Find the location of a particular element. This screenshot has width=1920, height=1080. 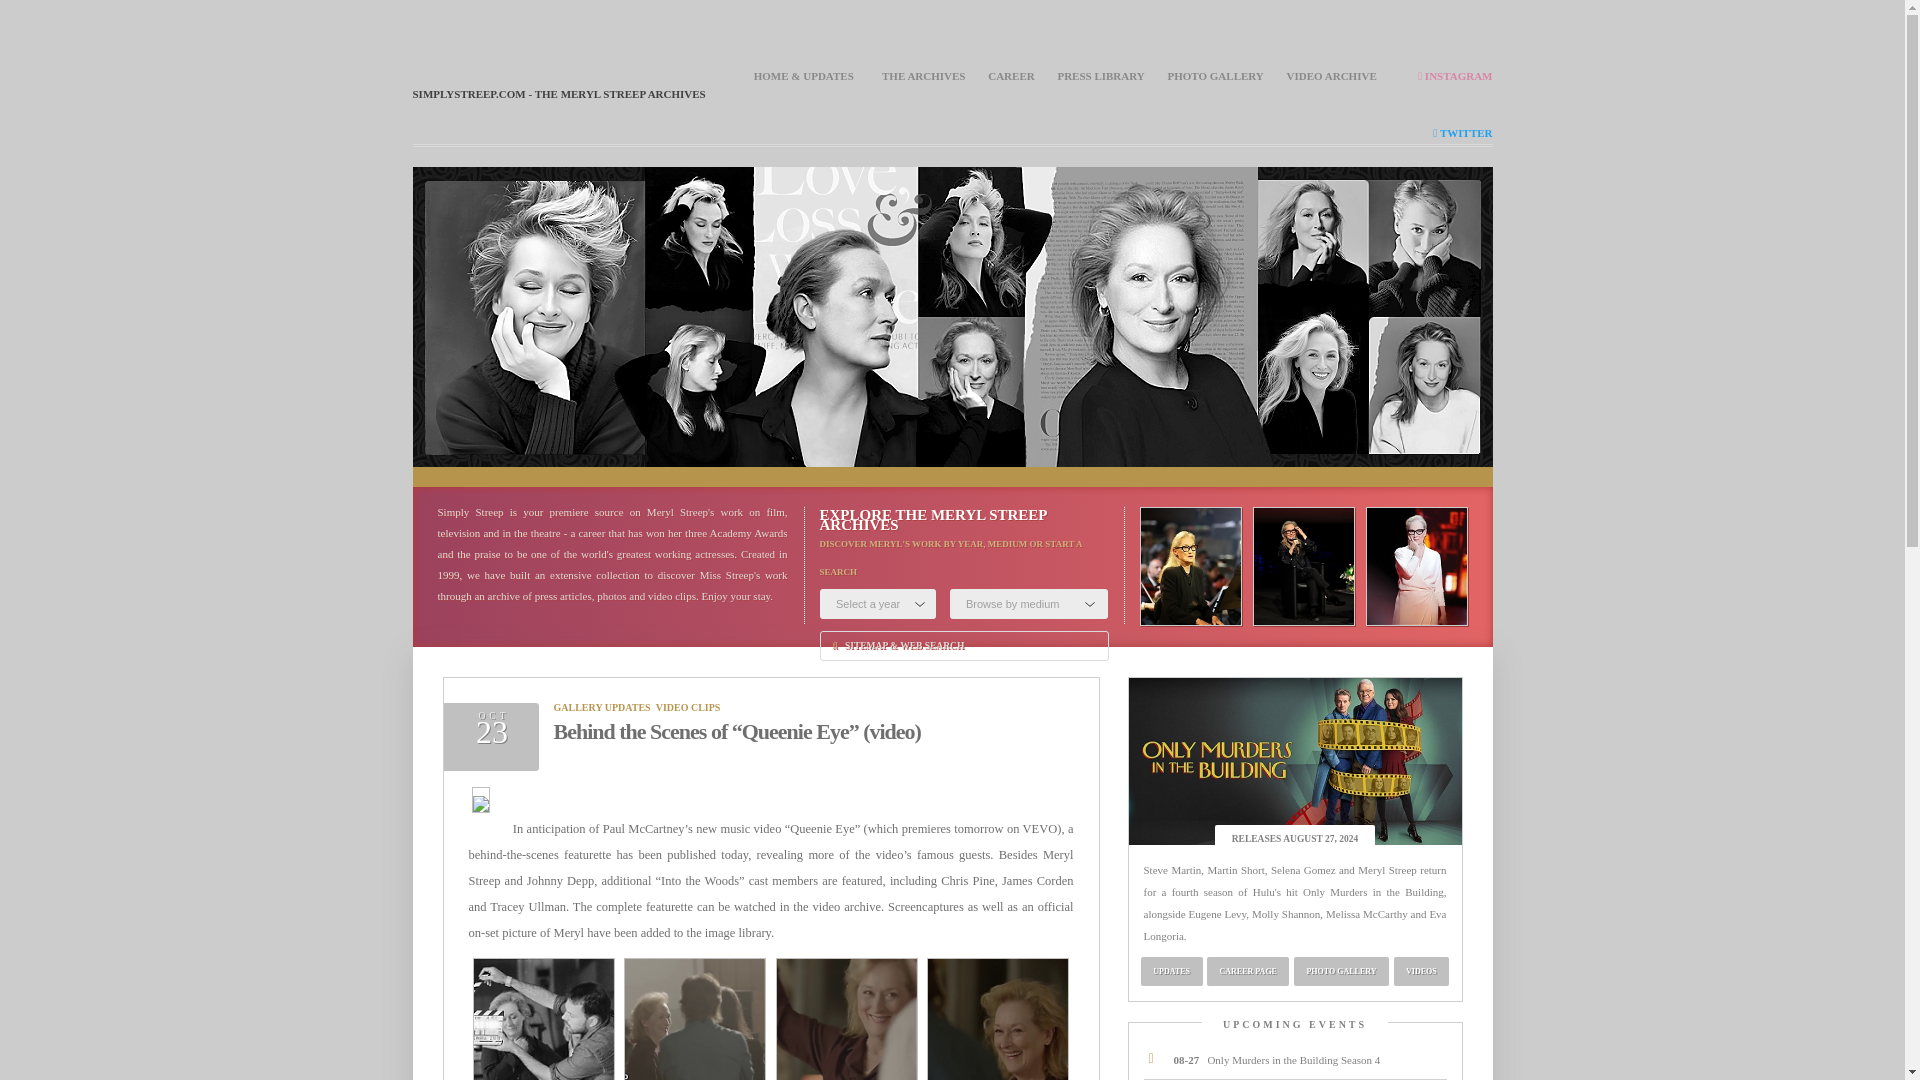

PHOTO GALLERY is located at coordinates (1215, 76).